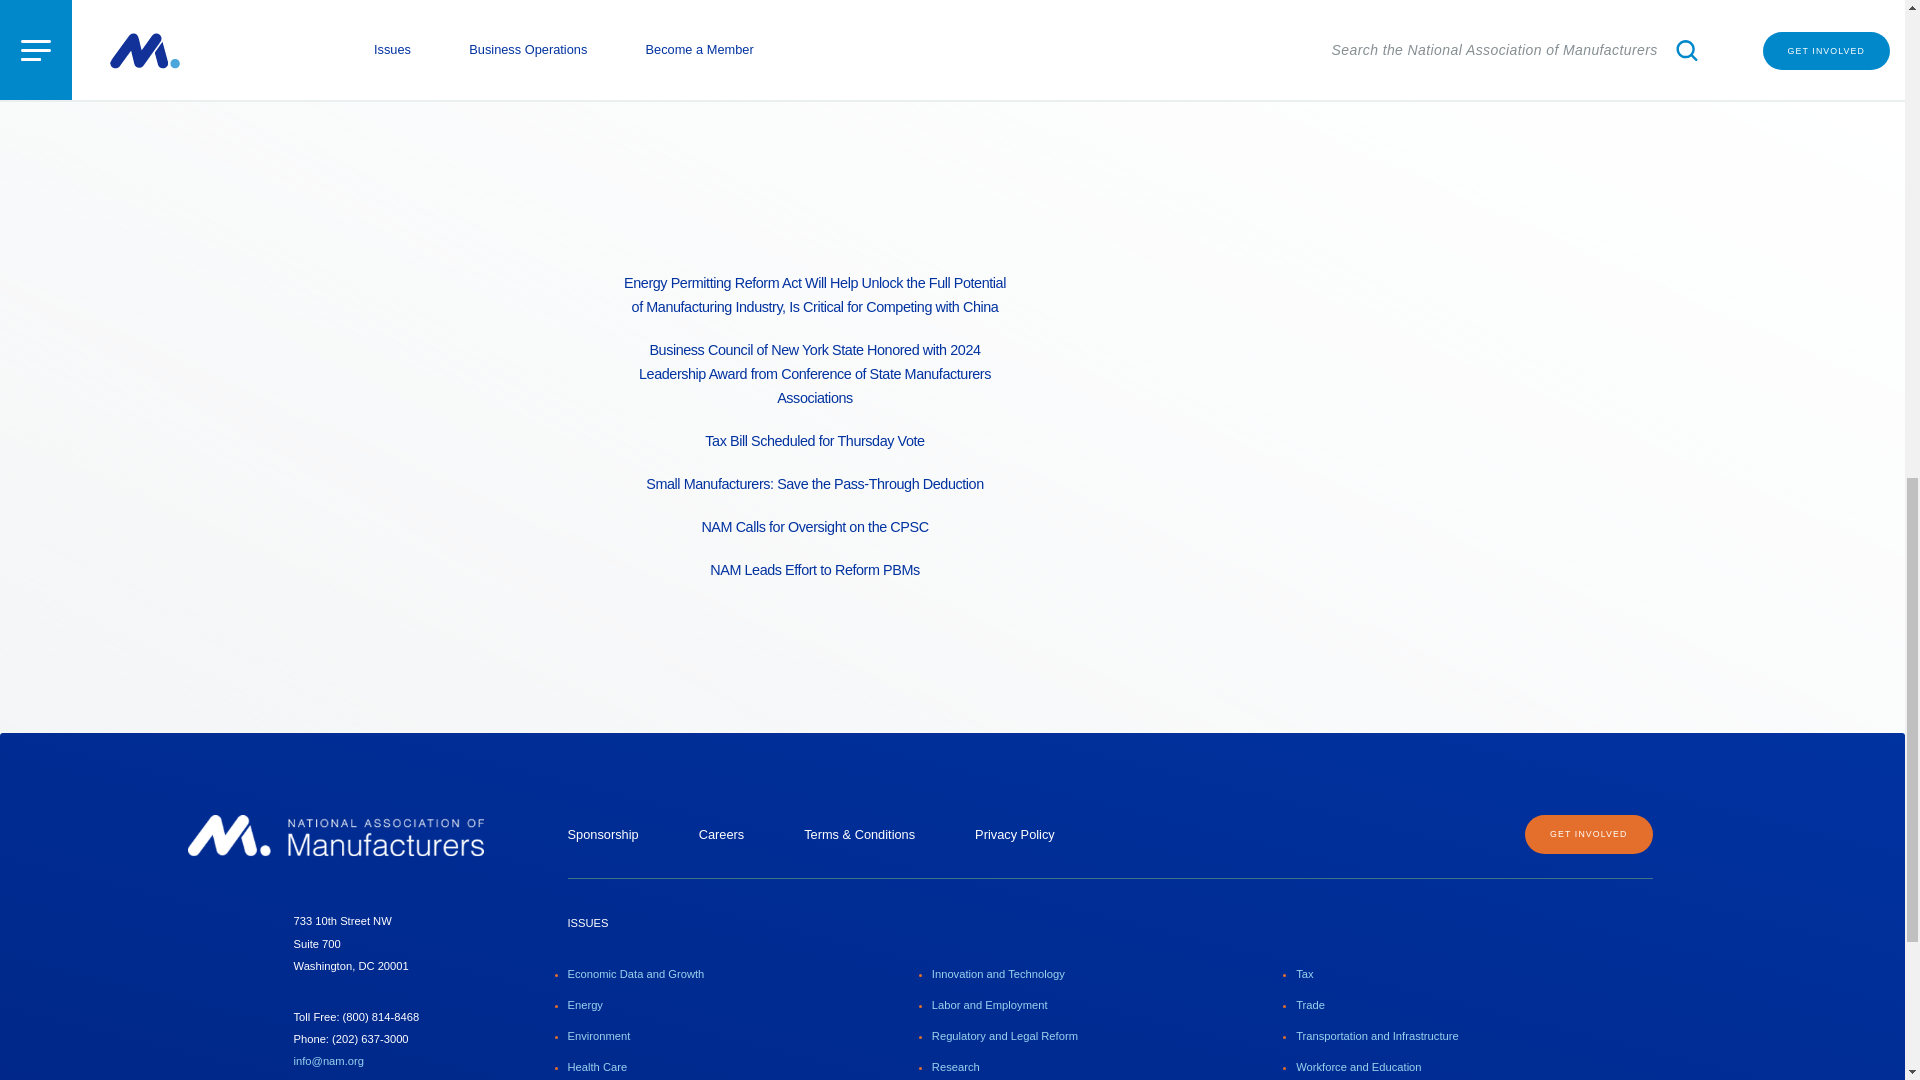 This screenshot has width=1920, height=1080. Describe the element at coordinates (814, 562) in the screenshot. I see `NAM Leads Effort to Reform PBMs` at that location.